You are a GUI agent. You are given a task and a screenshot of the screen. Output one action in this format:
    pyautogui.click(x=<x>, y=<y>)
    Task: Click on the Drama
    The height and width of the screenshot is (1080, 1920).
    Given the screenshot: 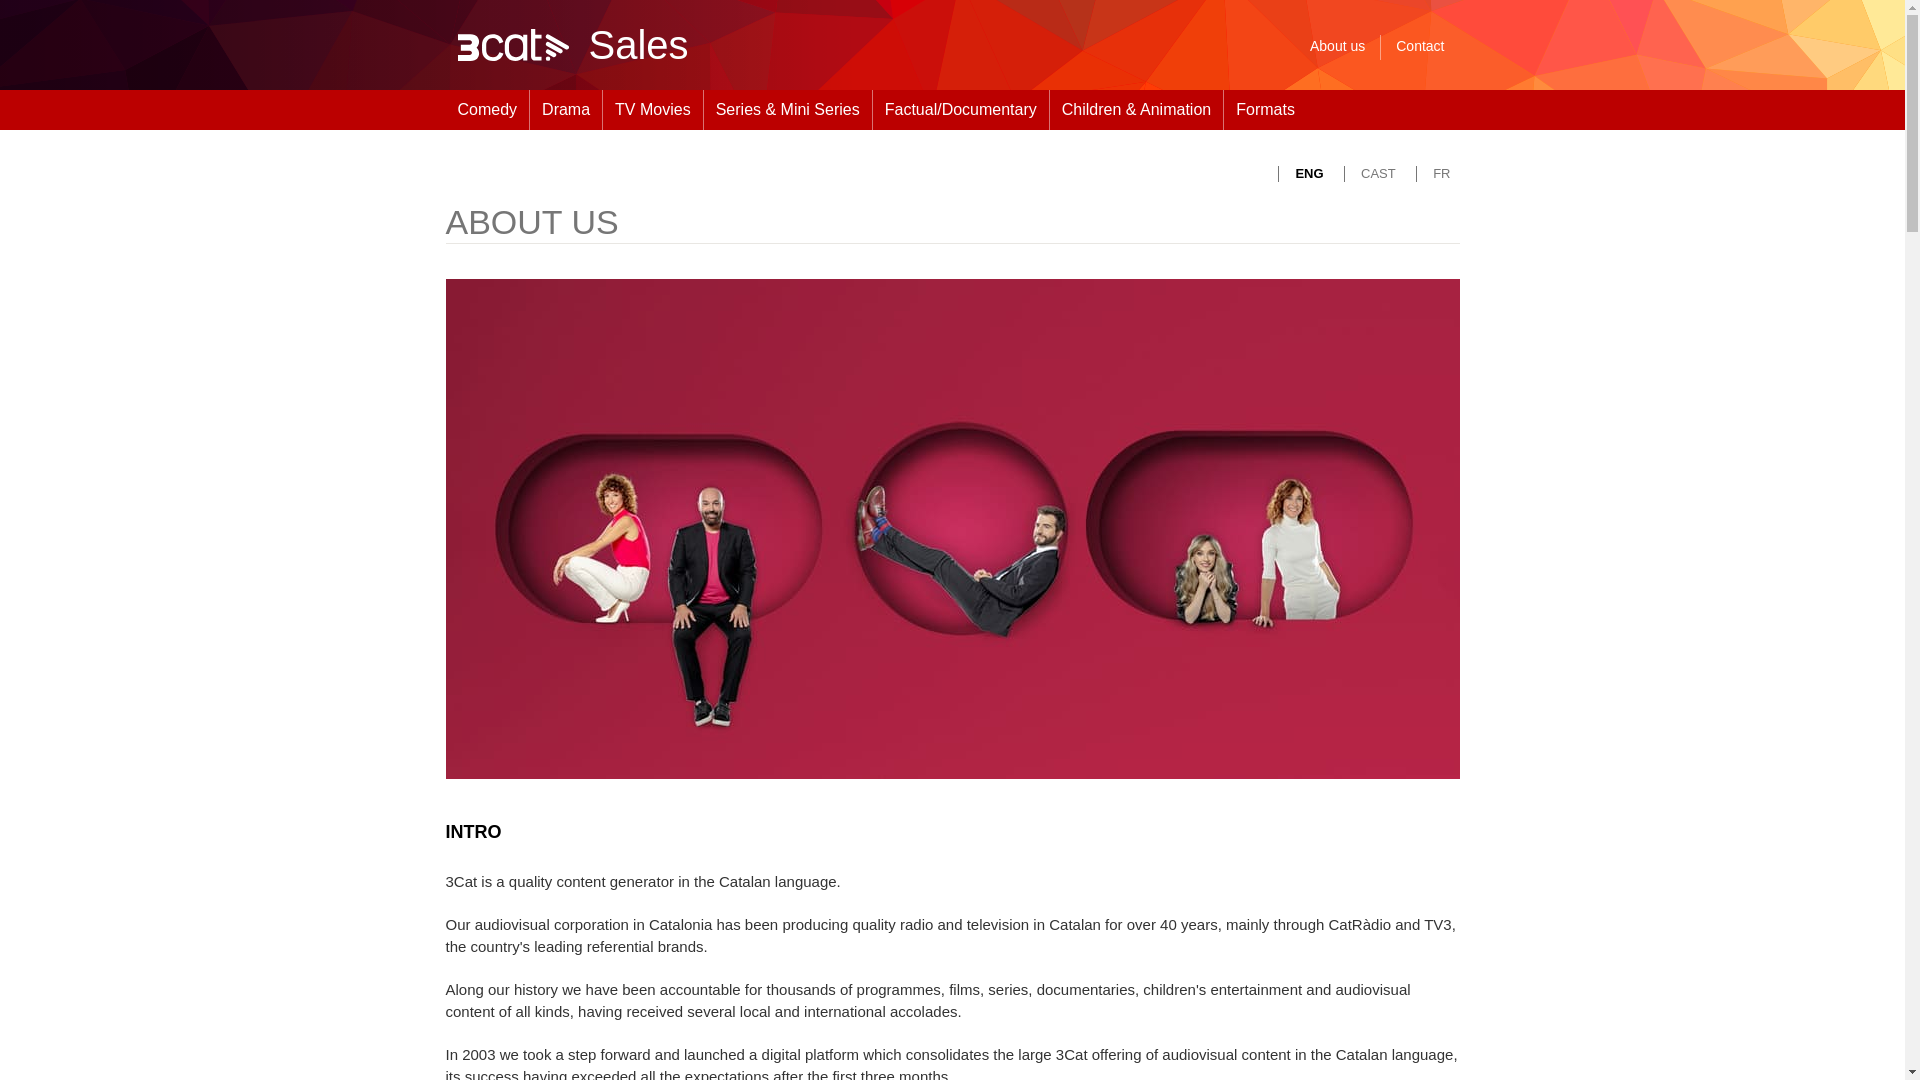 What is the action you would take?
    pyautogui.click(x=566, y=109)
    